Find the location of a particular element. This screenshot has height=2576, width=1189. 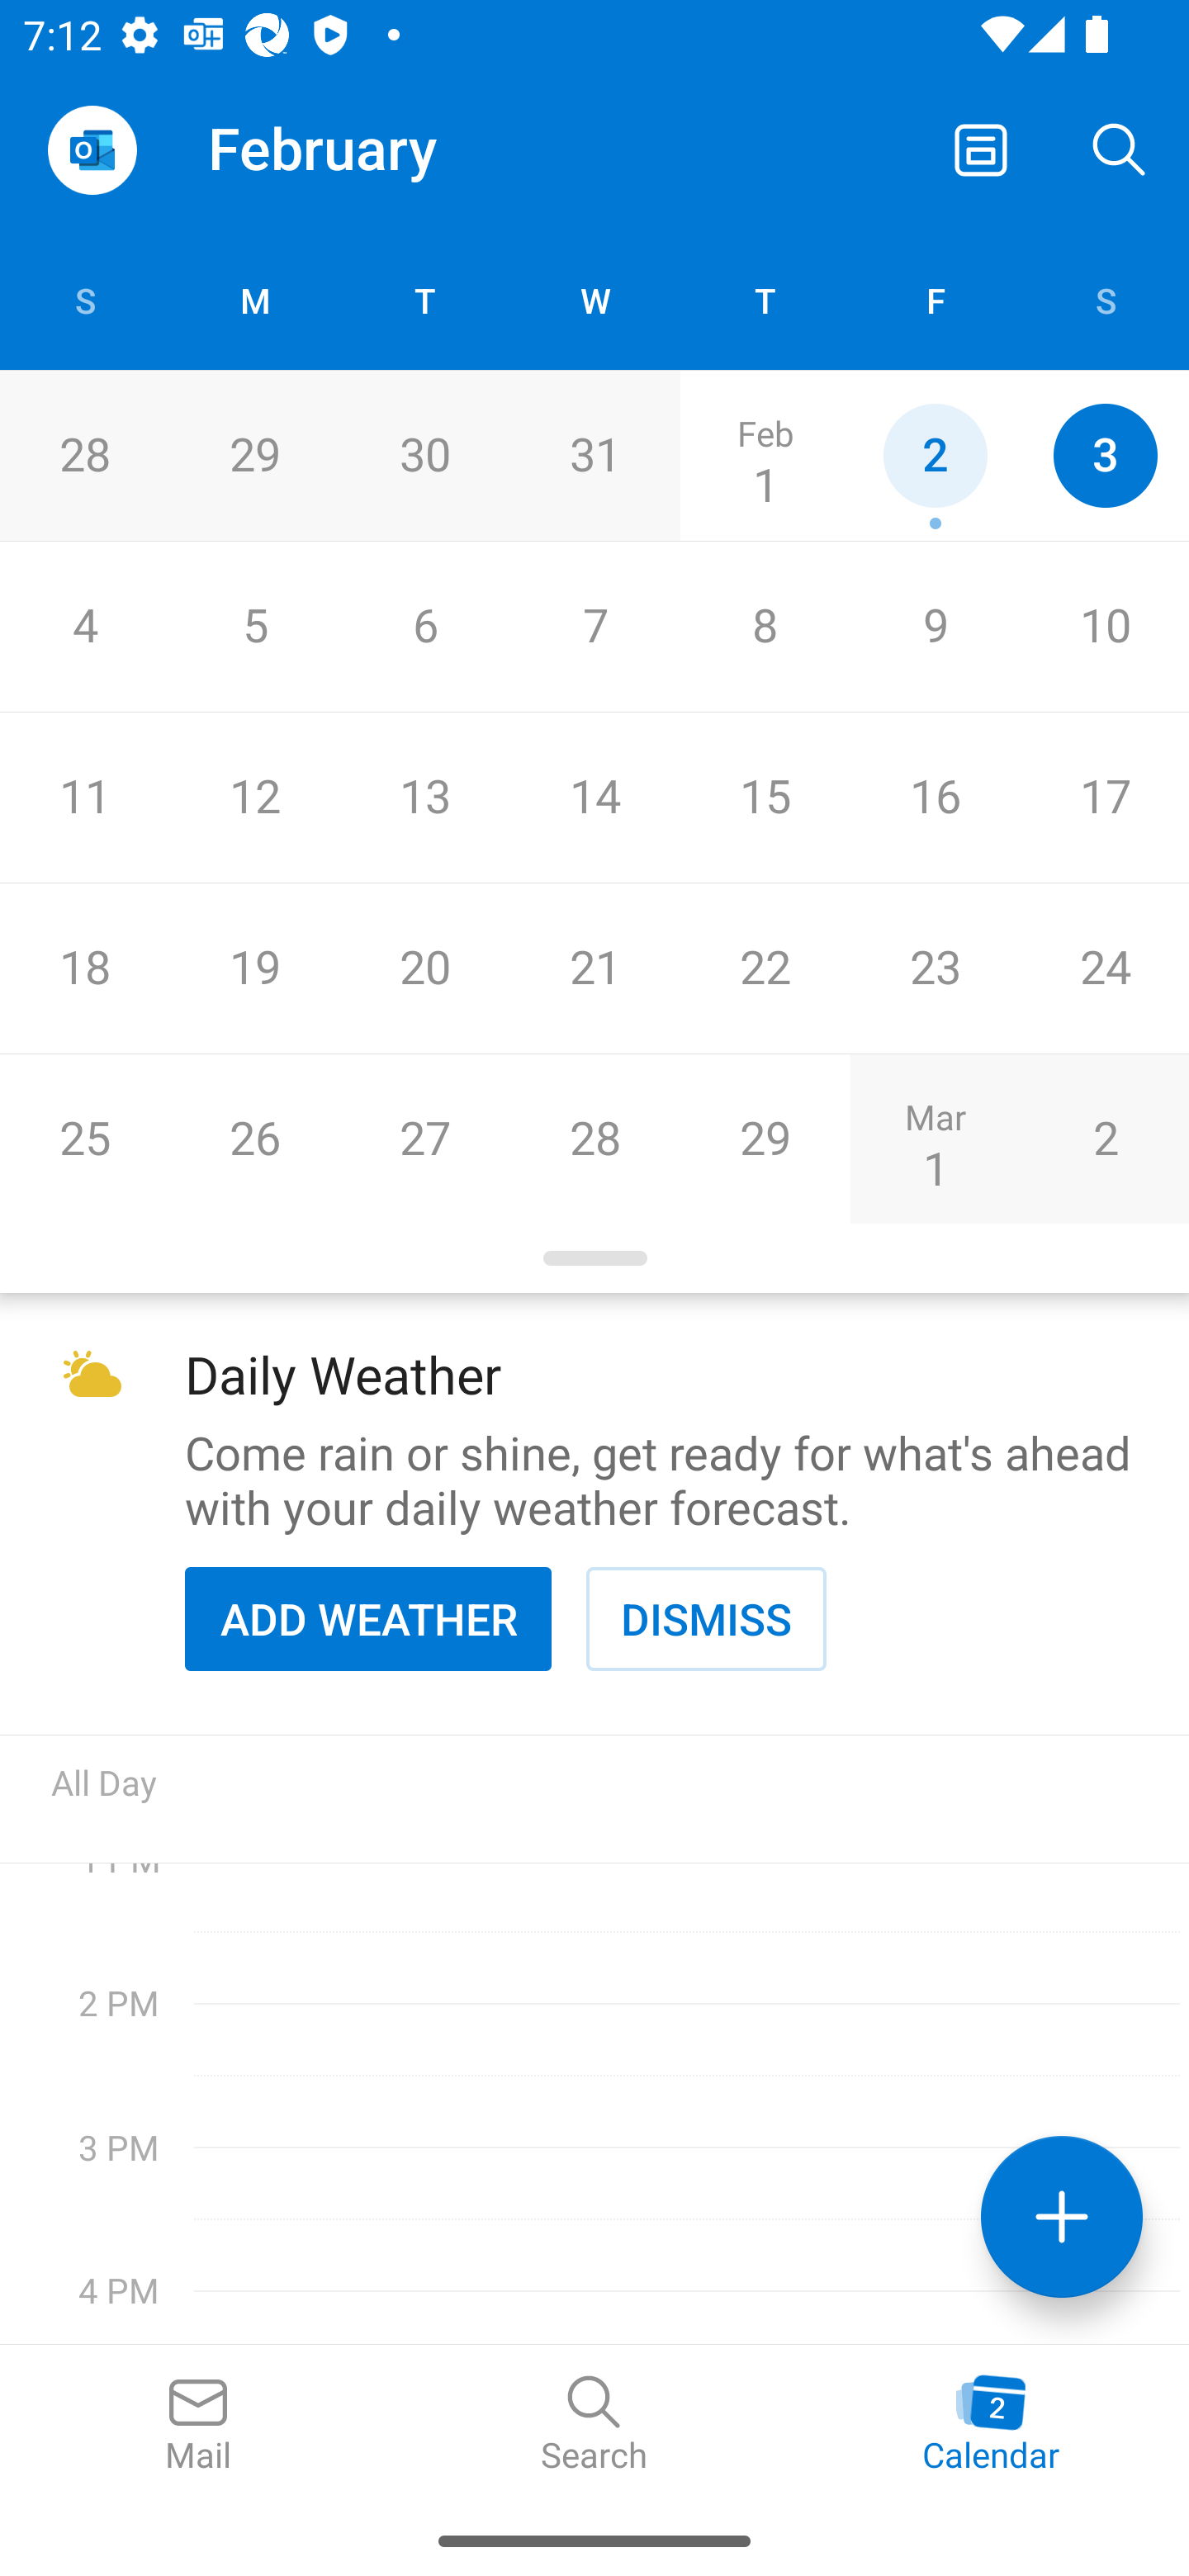

Search is located at coordinates (1120, 149).